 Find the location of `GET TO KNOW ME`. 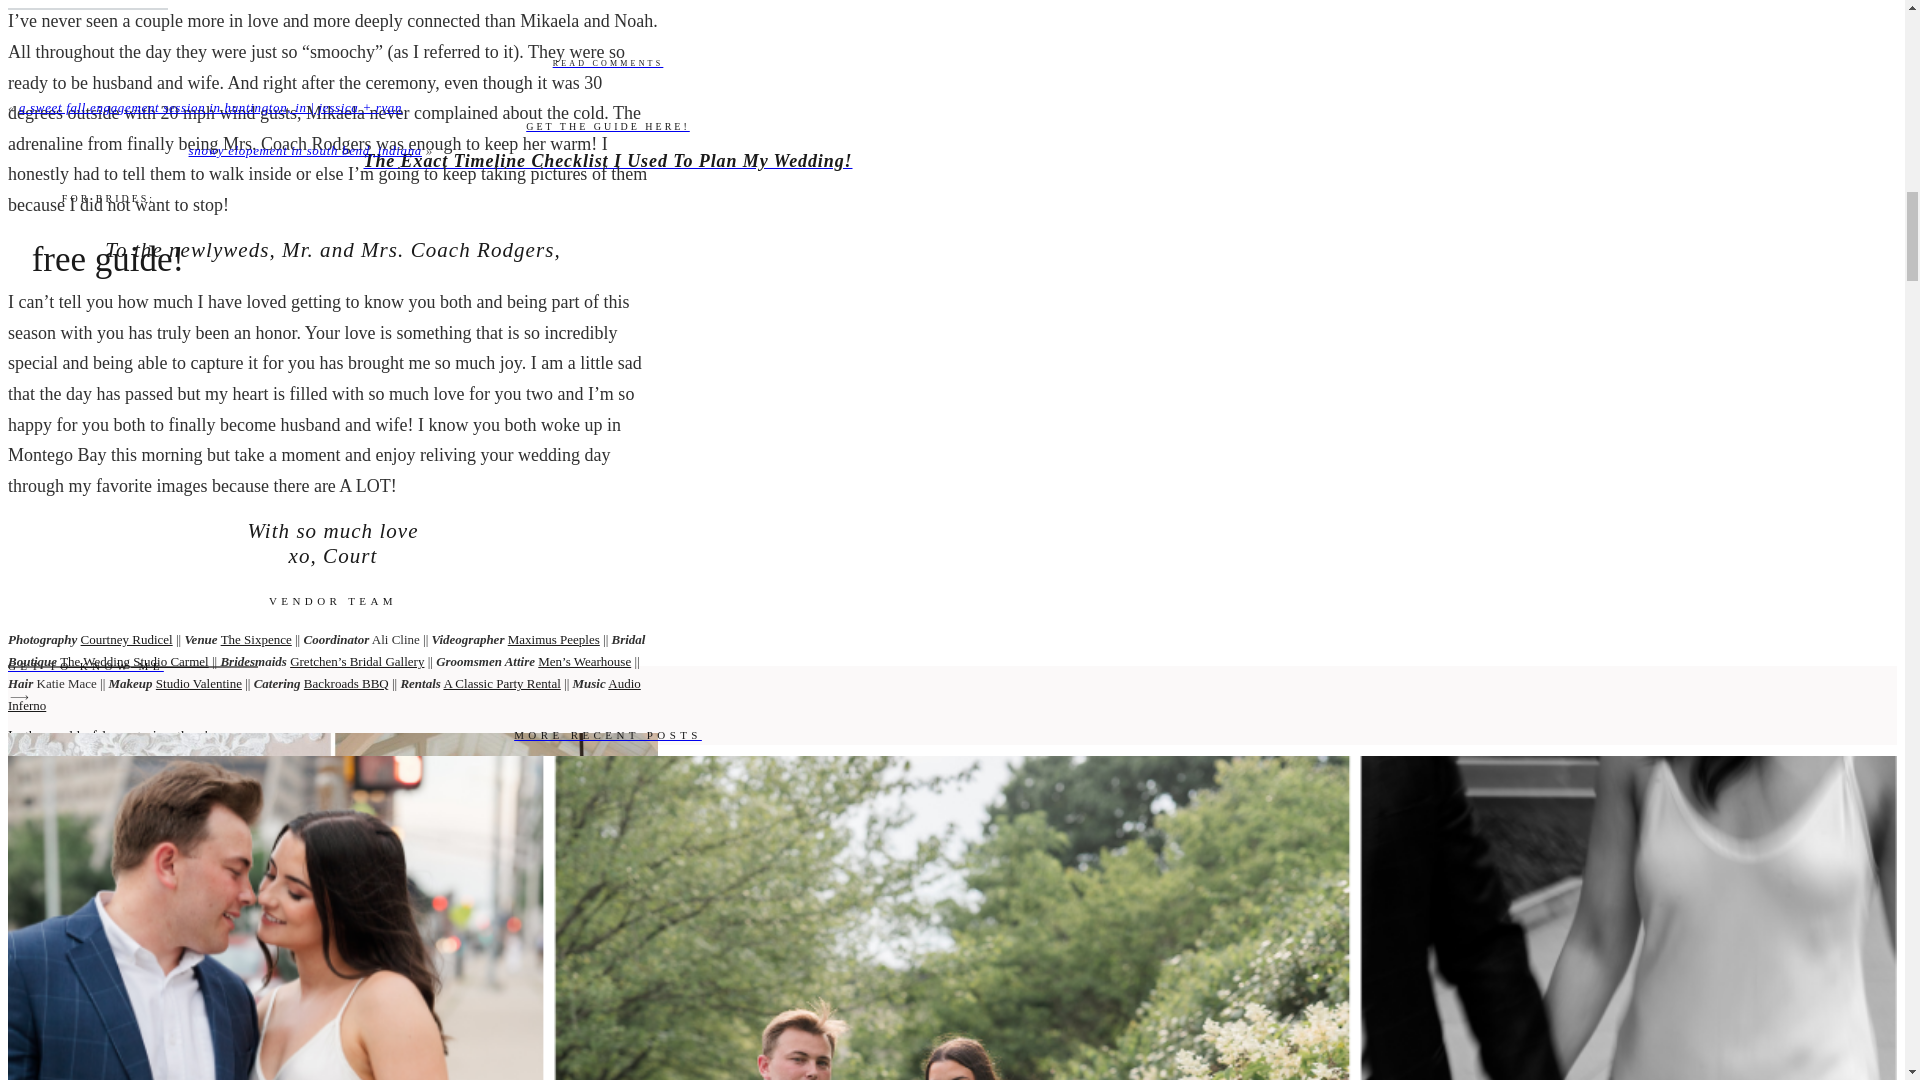

GET TO KNOW ME is located at coordinates (607, 666).